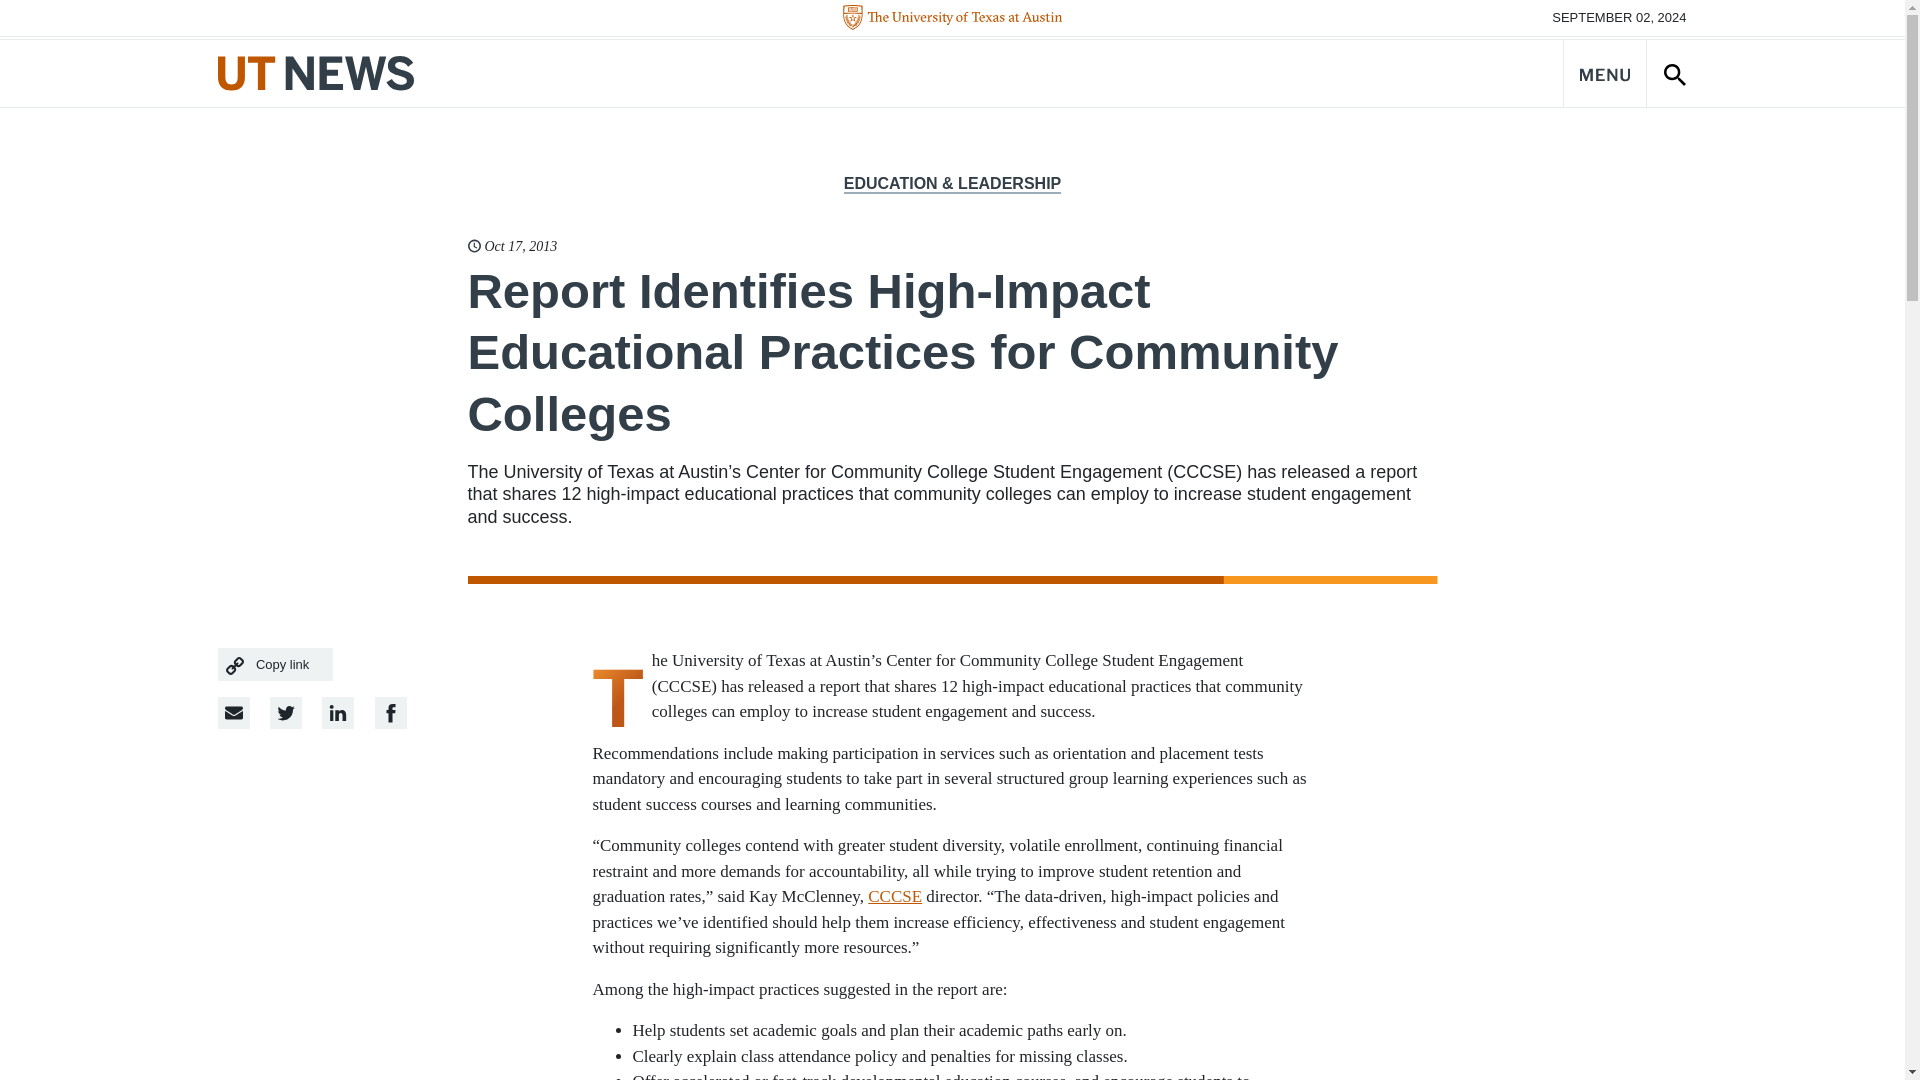 The width and height of the screenshot is (1920, 1080). I want to click on LinkedIn Share Link, so click(390, 712).